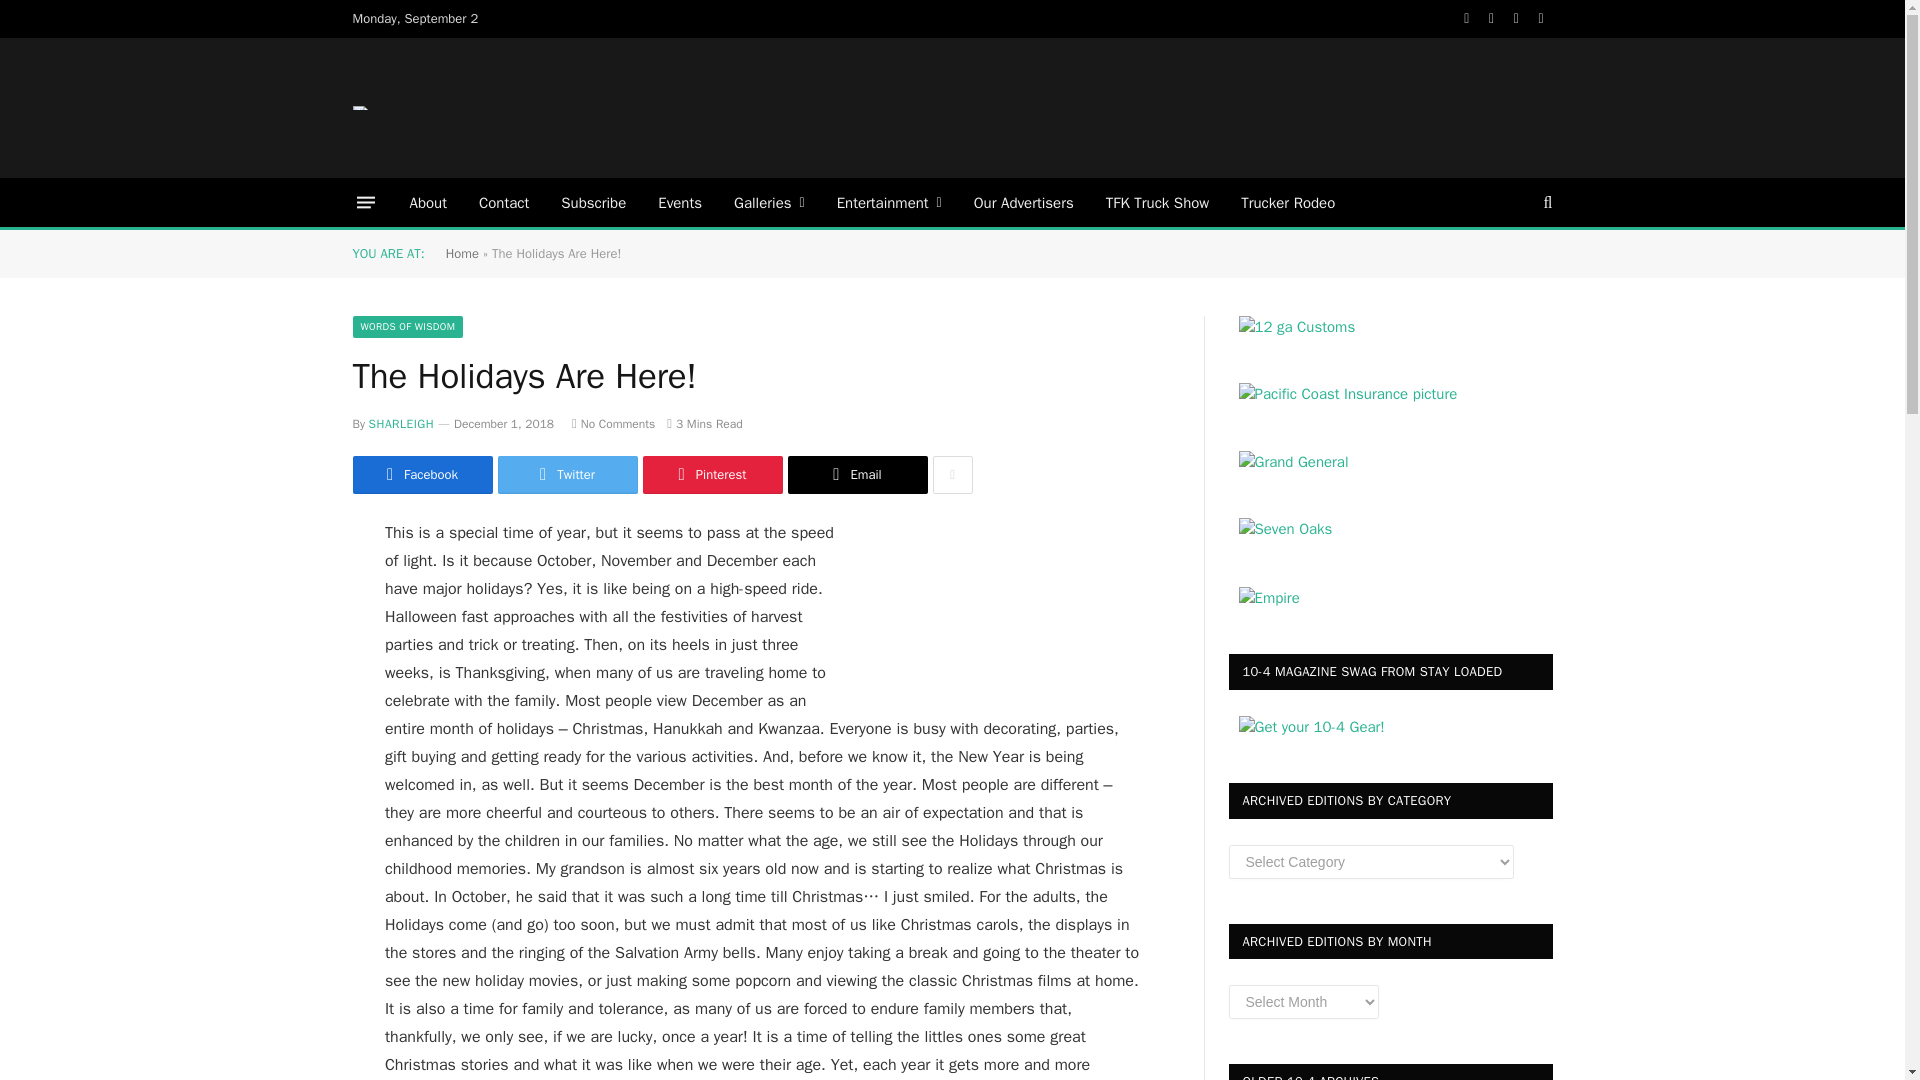 The width and height of the screenshot is (1920, 1080). What do you see at coordinates (1024, 202) in the screenshot?
I see `Our Advertisers` at bounding box center [1024, 202].